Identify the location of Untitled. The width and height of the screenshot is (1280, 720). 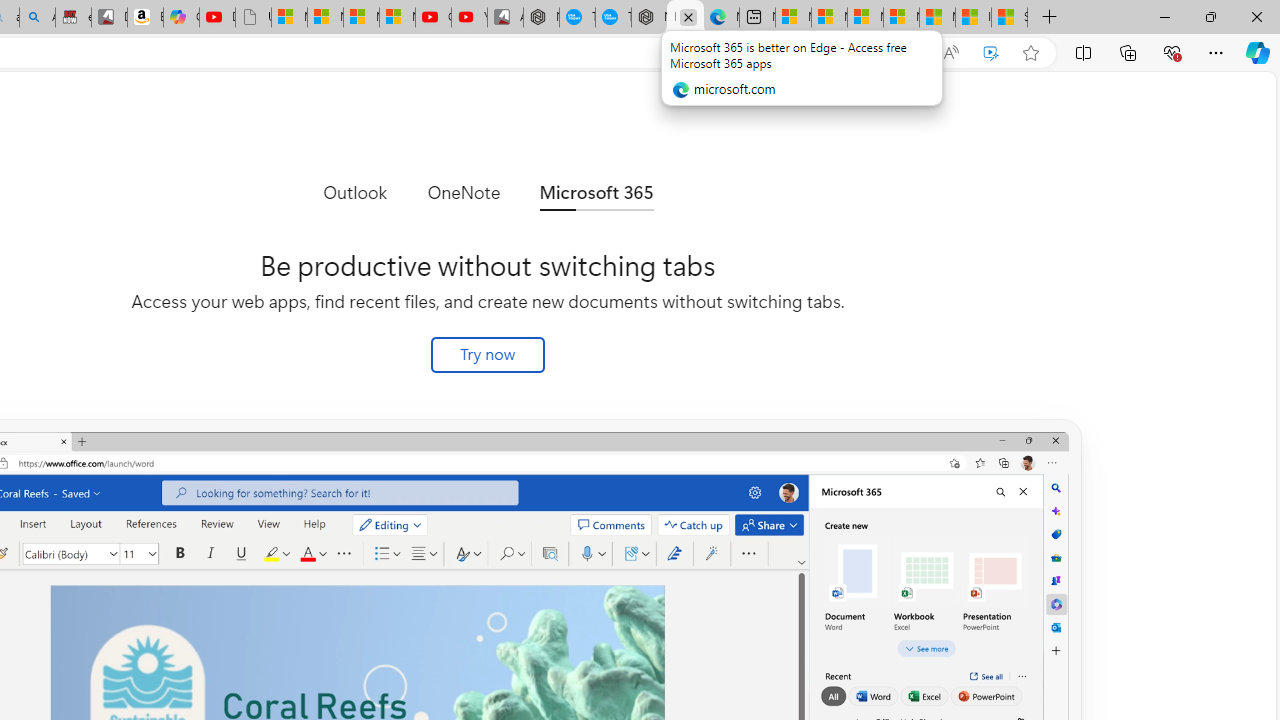
(253, 18).